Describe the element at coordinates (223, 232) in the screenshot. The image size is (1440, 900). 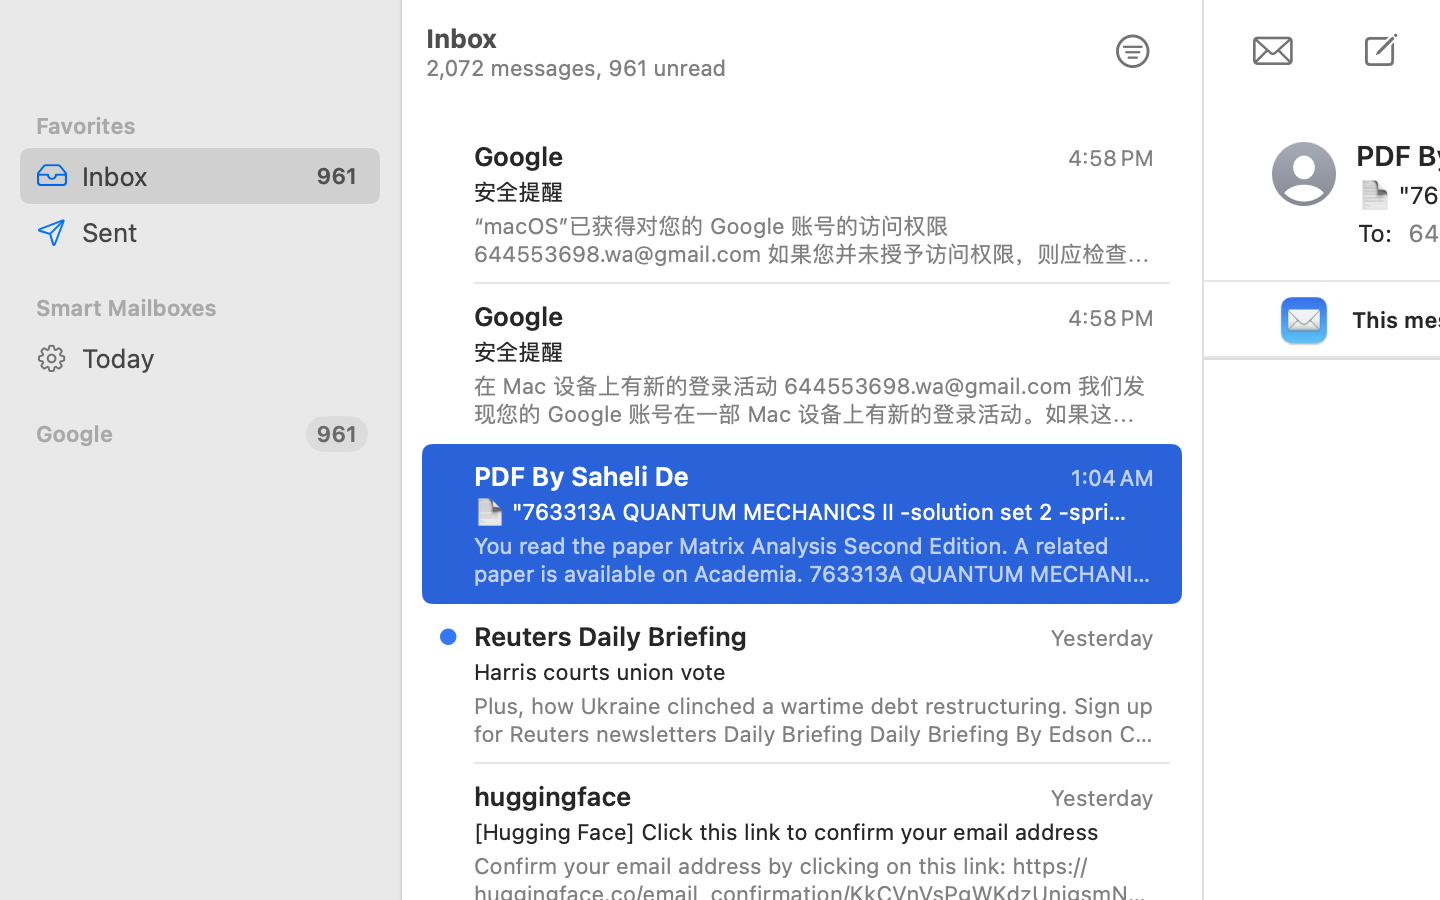
I see `Sent` at that location.